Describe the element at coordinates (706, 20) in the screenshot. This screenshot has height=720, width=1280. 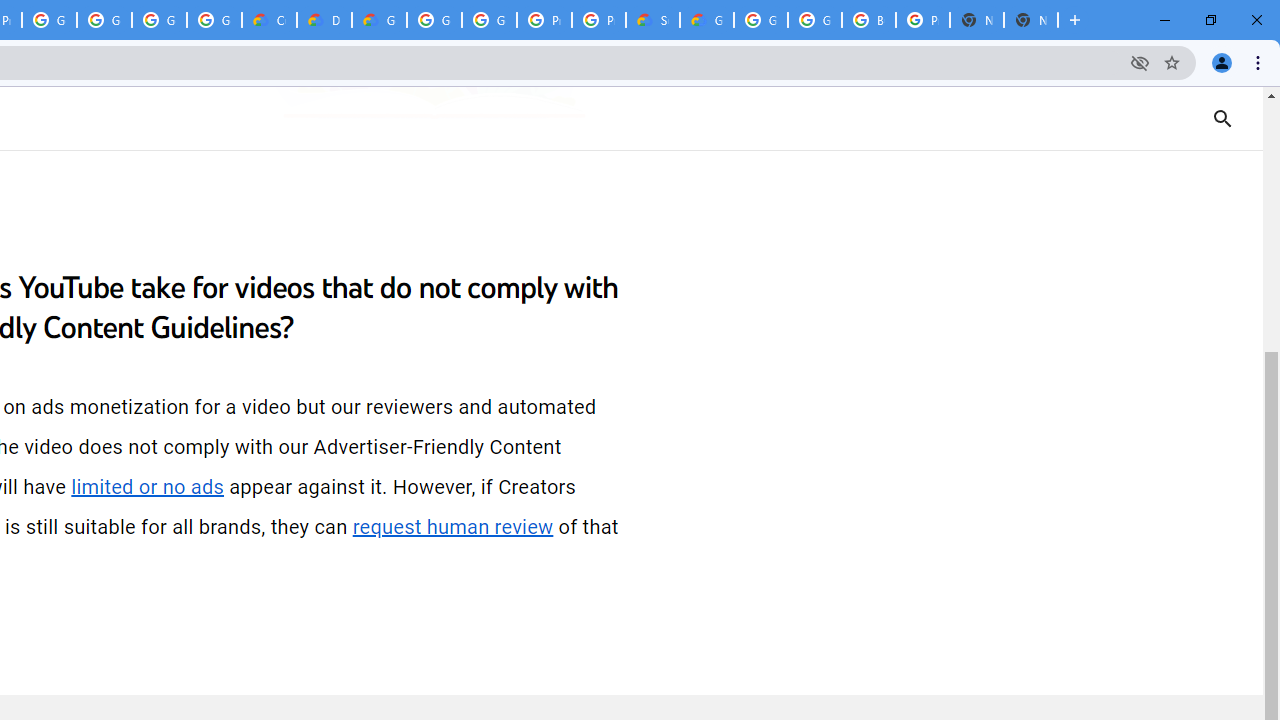
I see `Google Cloud Service Health` at that location.